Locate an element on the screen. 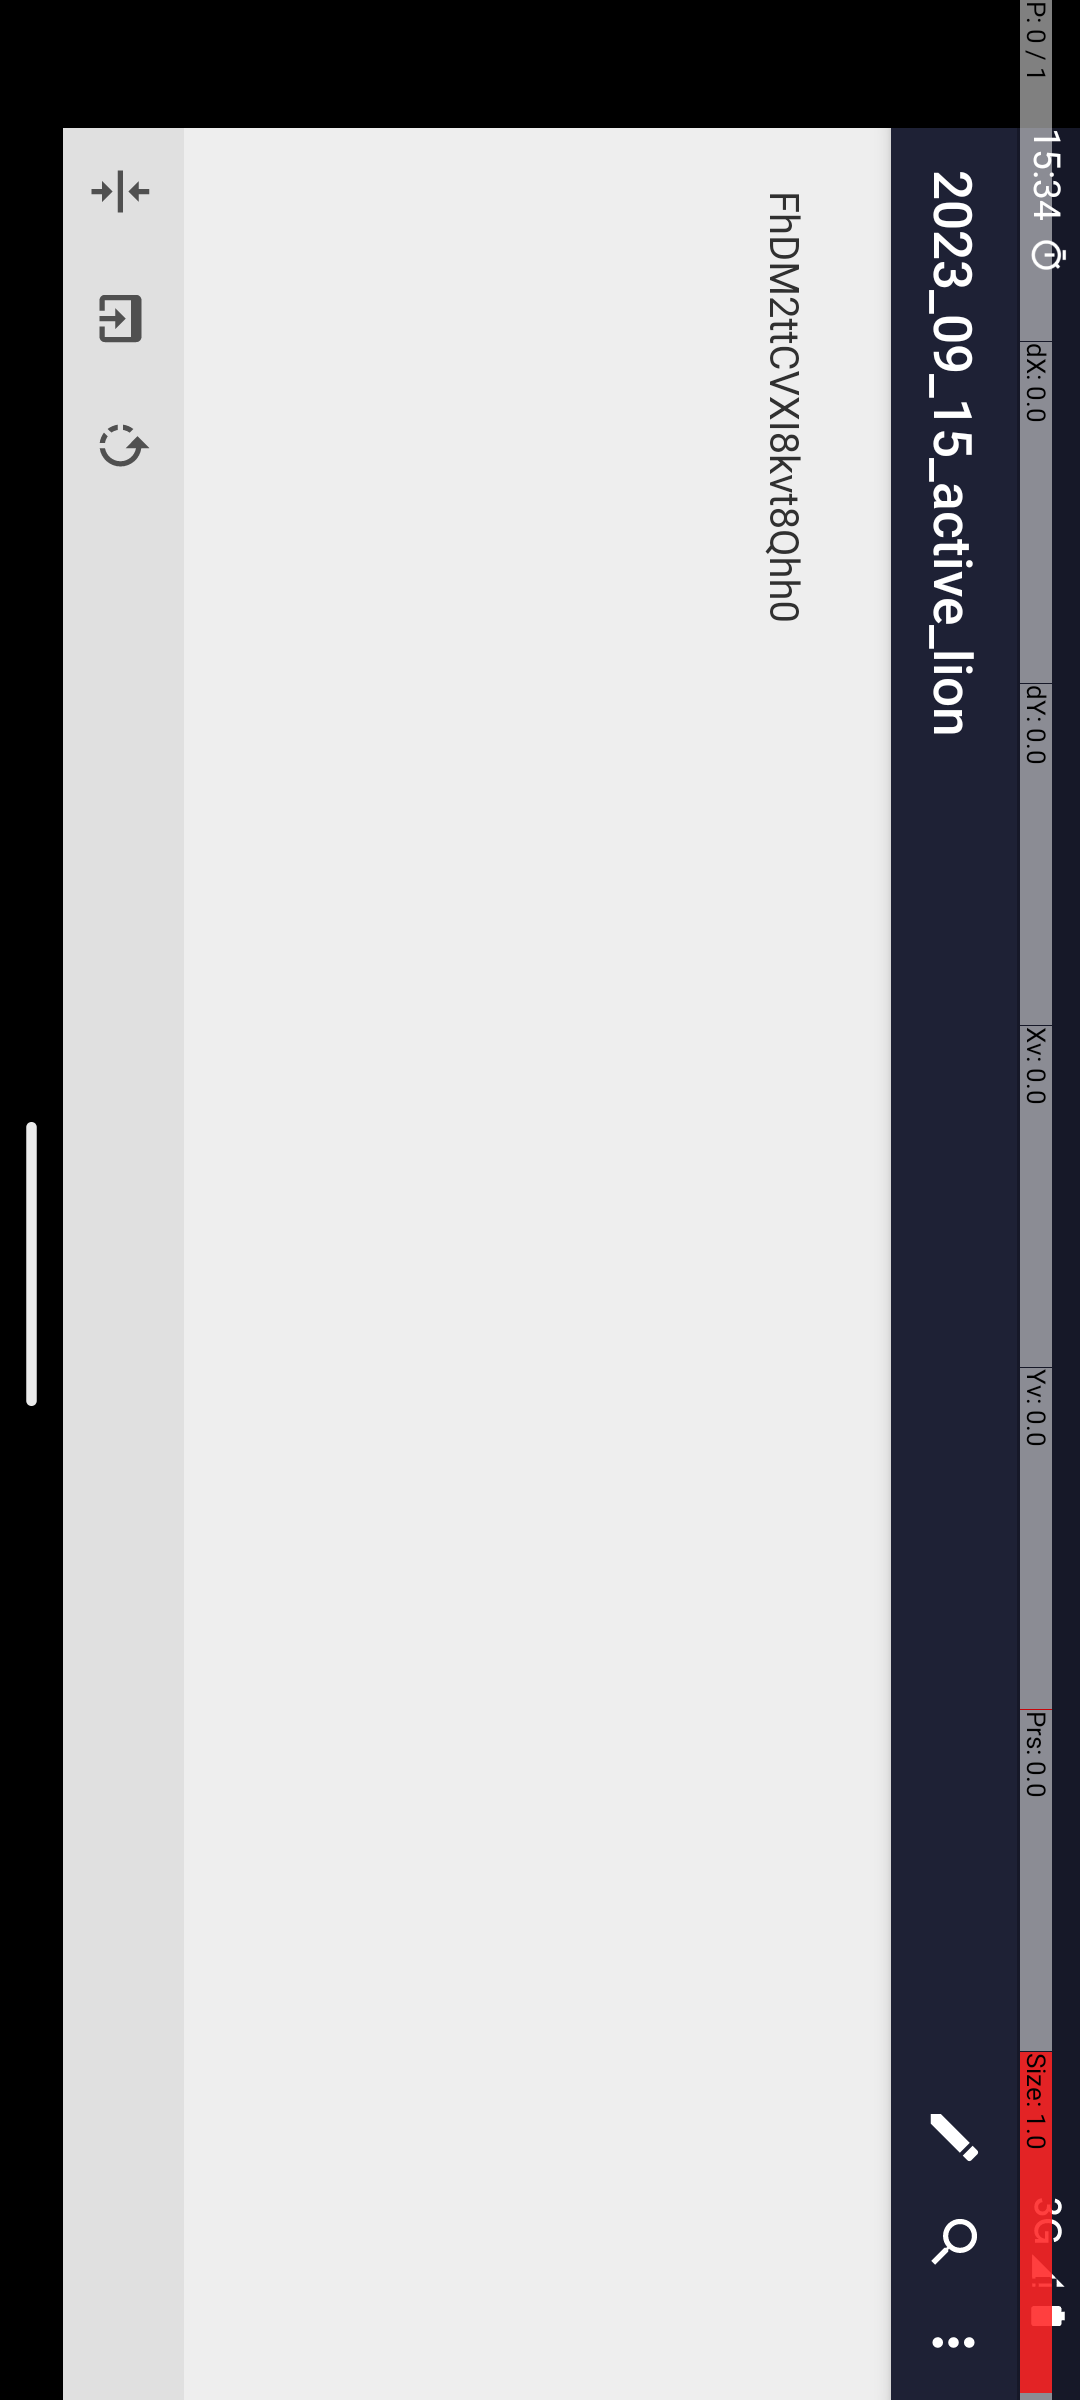 The width and height of the screenshot is (1080, 2400). 2023_09_15_active_lion is located at coordinates (1128, 126).